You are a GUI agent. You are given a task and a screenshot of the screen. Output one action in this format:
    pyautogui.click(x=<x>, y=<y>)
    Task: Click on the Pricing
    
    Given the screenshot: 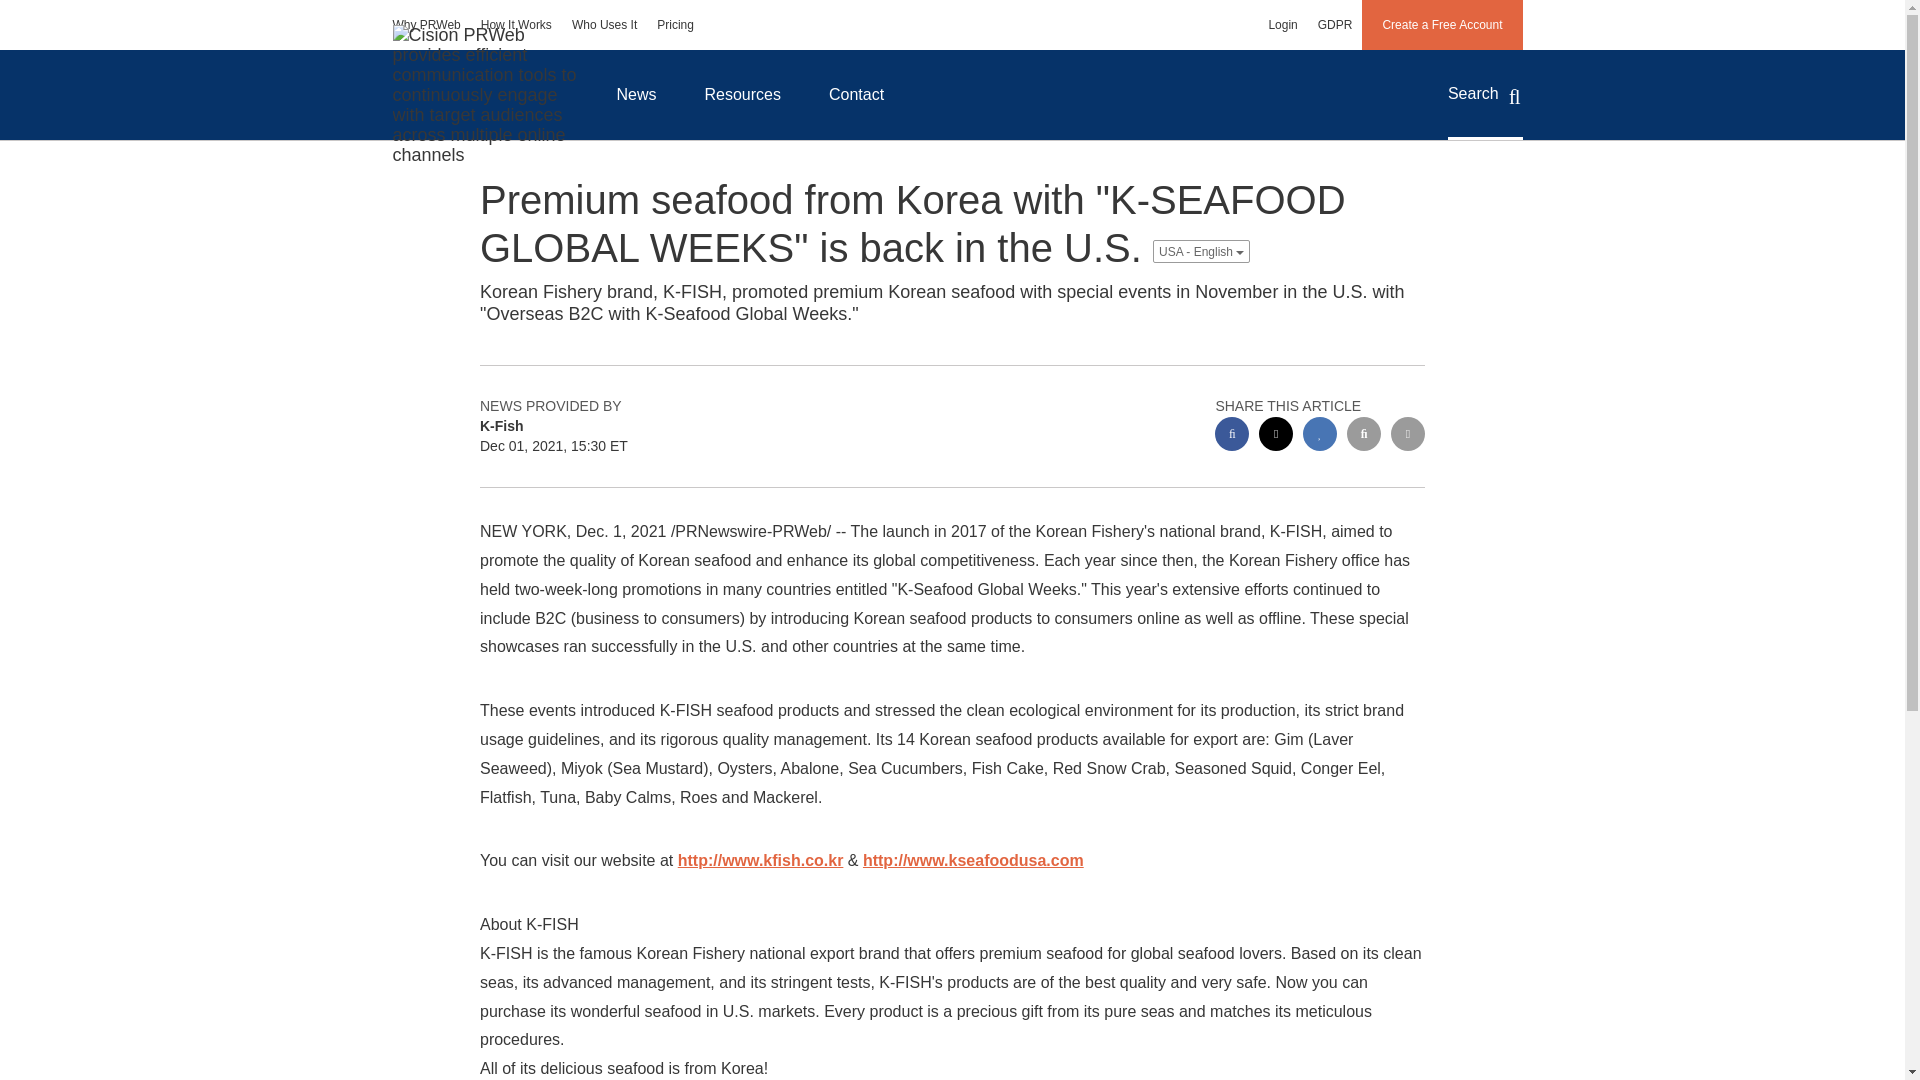 What is the action you would take?
    pyautogui.click(x=676, y=24)
    